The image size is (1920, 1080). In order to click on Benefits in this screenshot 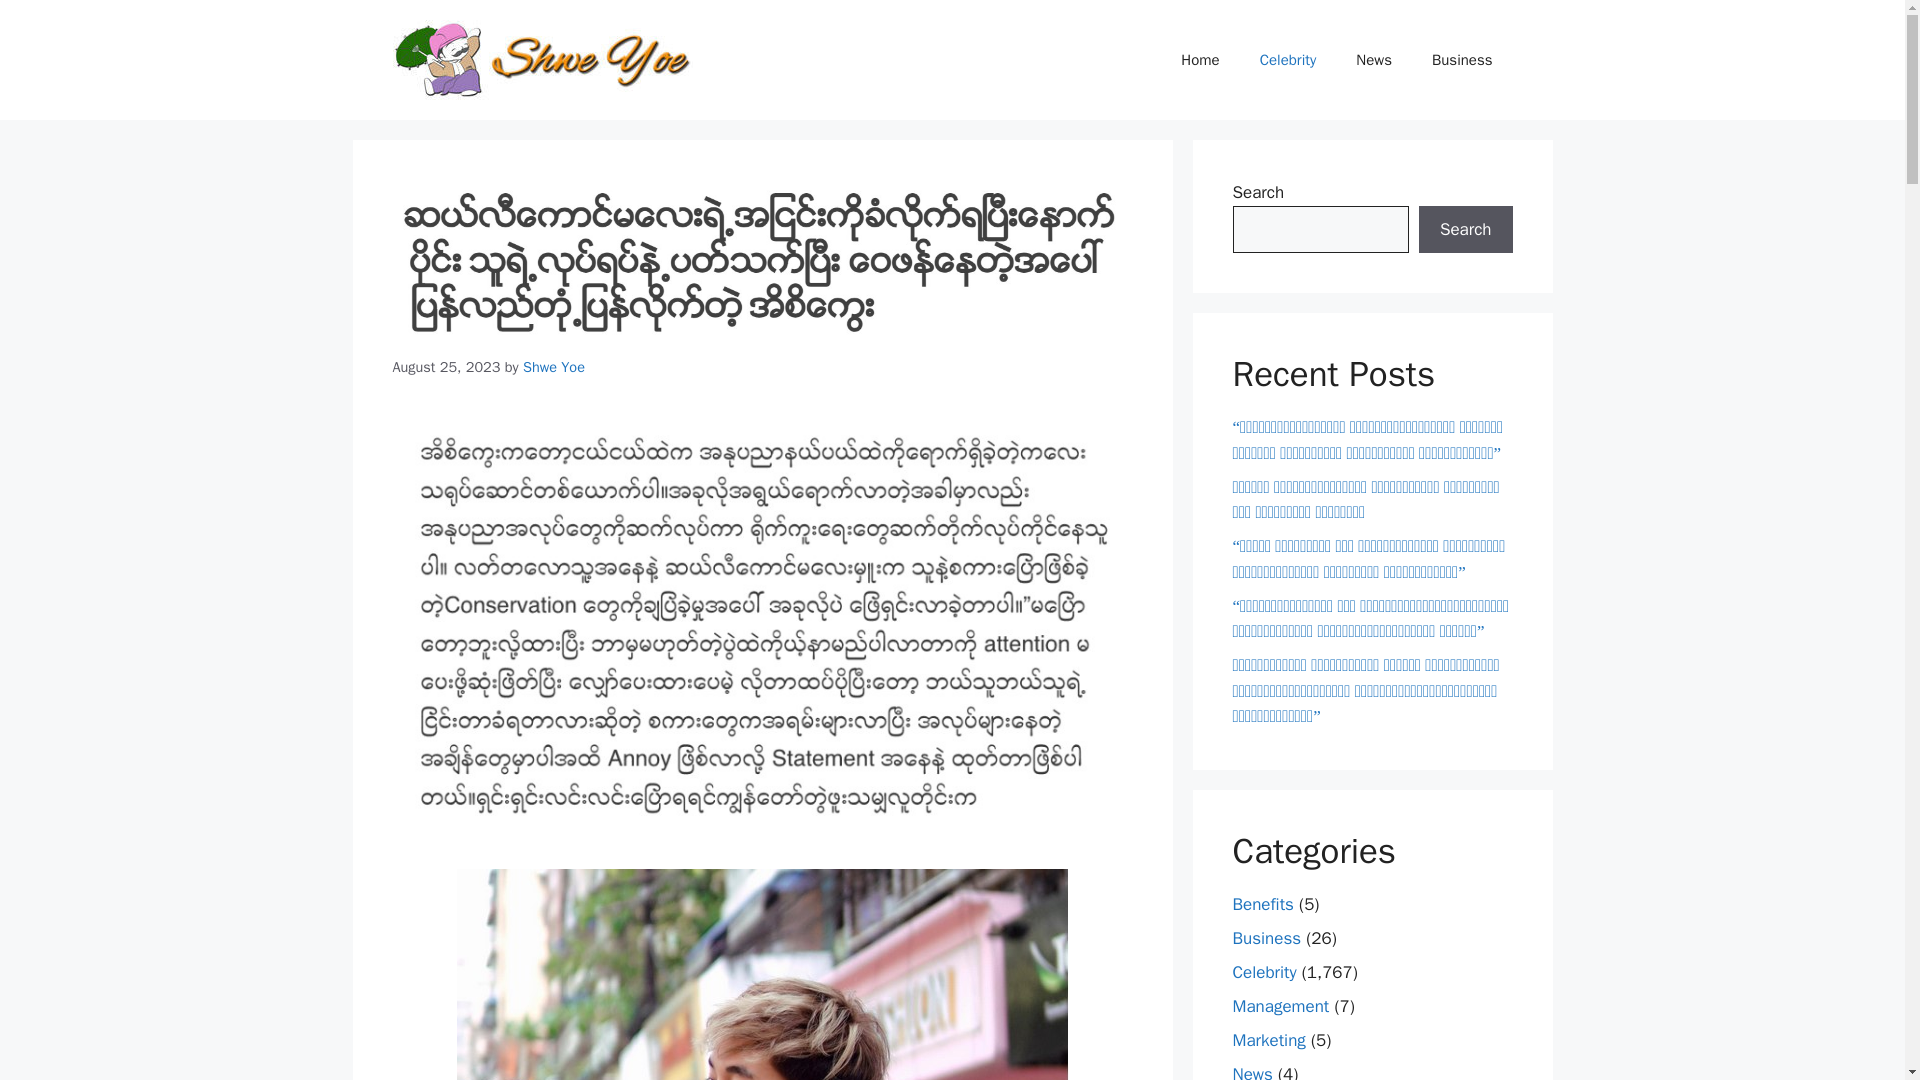, I will do `click(1262, 904)`.